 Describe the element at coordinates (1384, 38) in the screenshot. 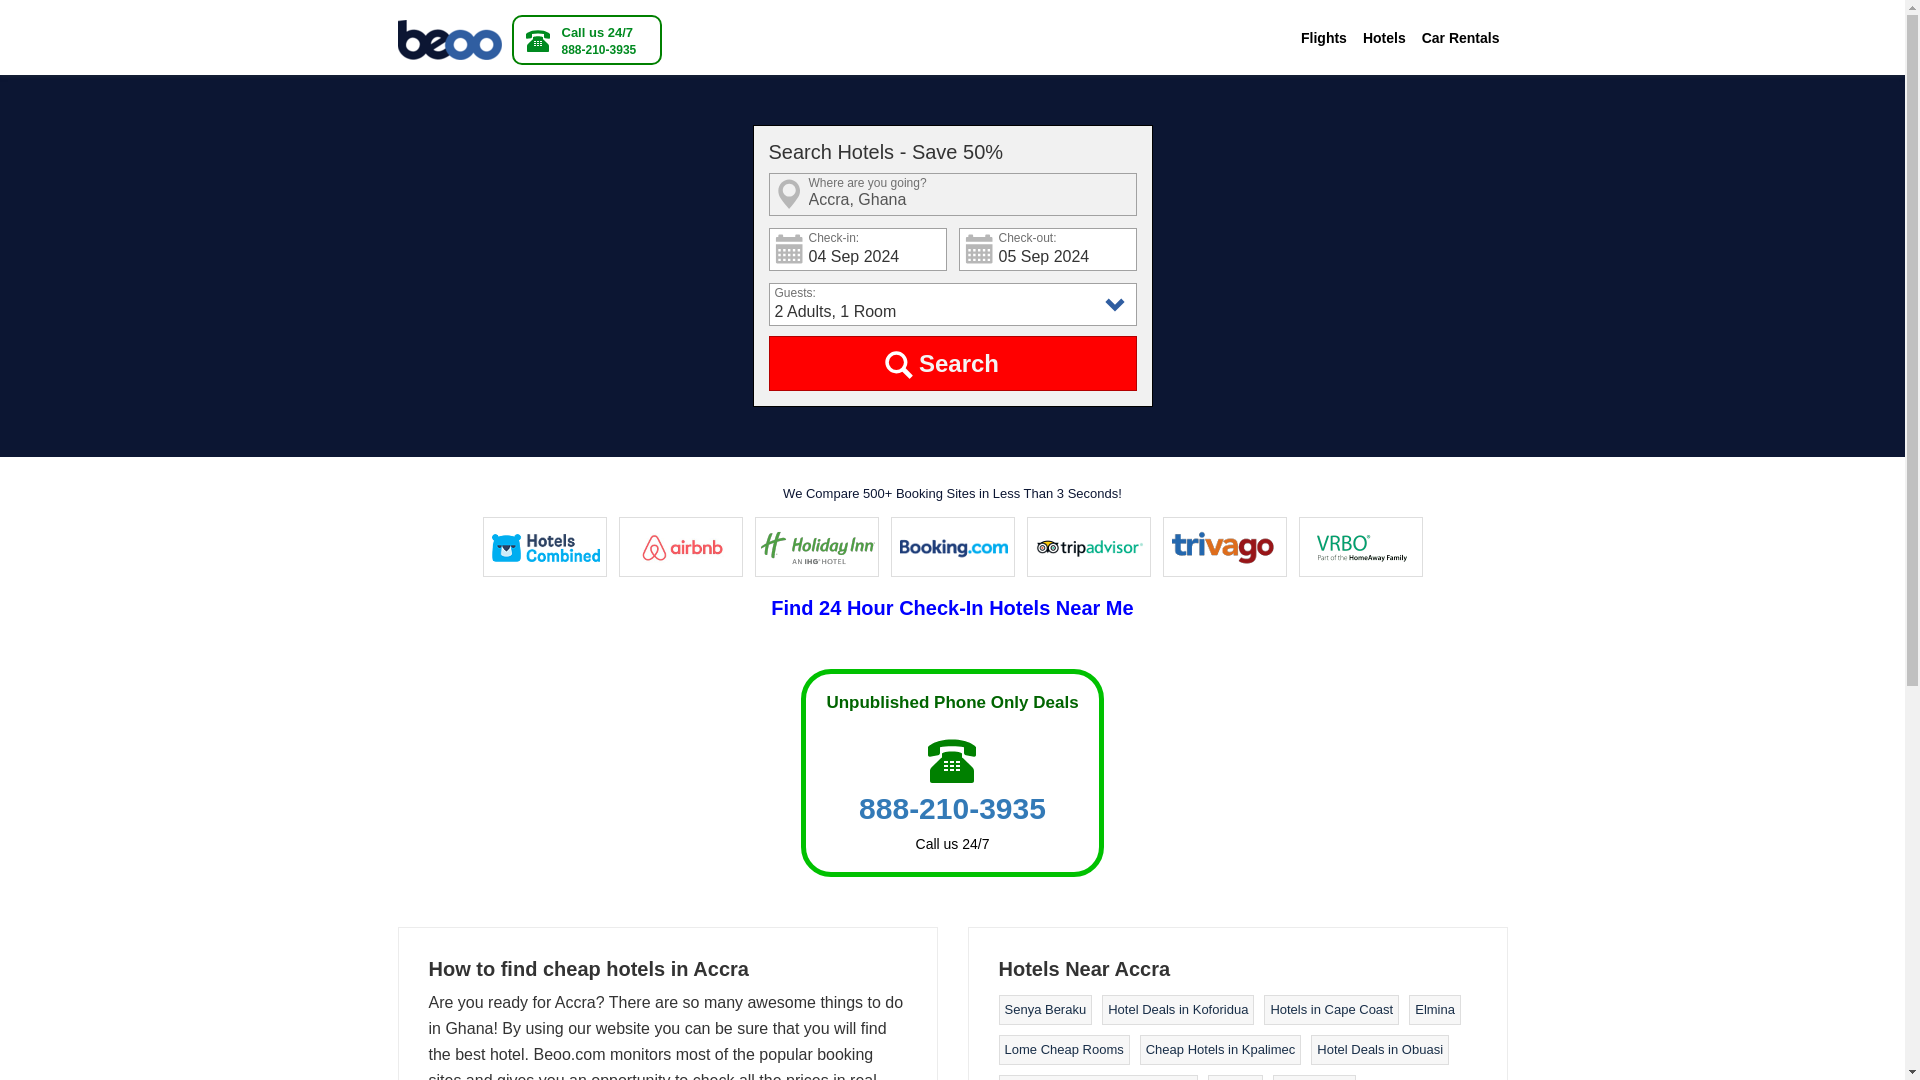

I see `Hotels` at that location.